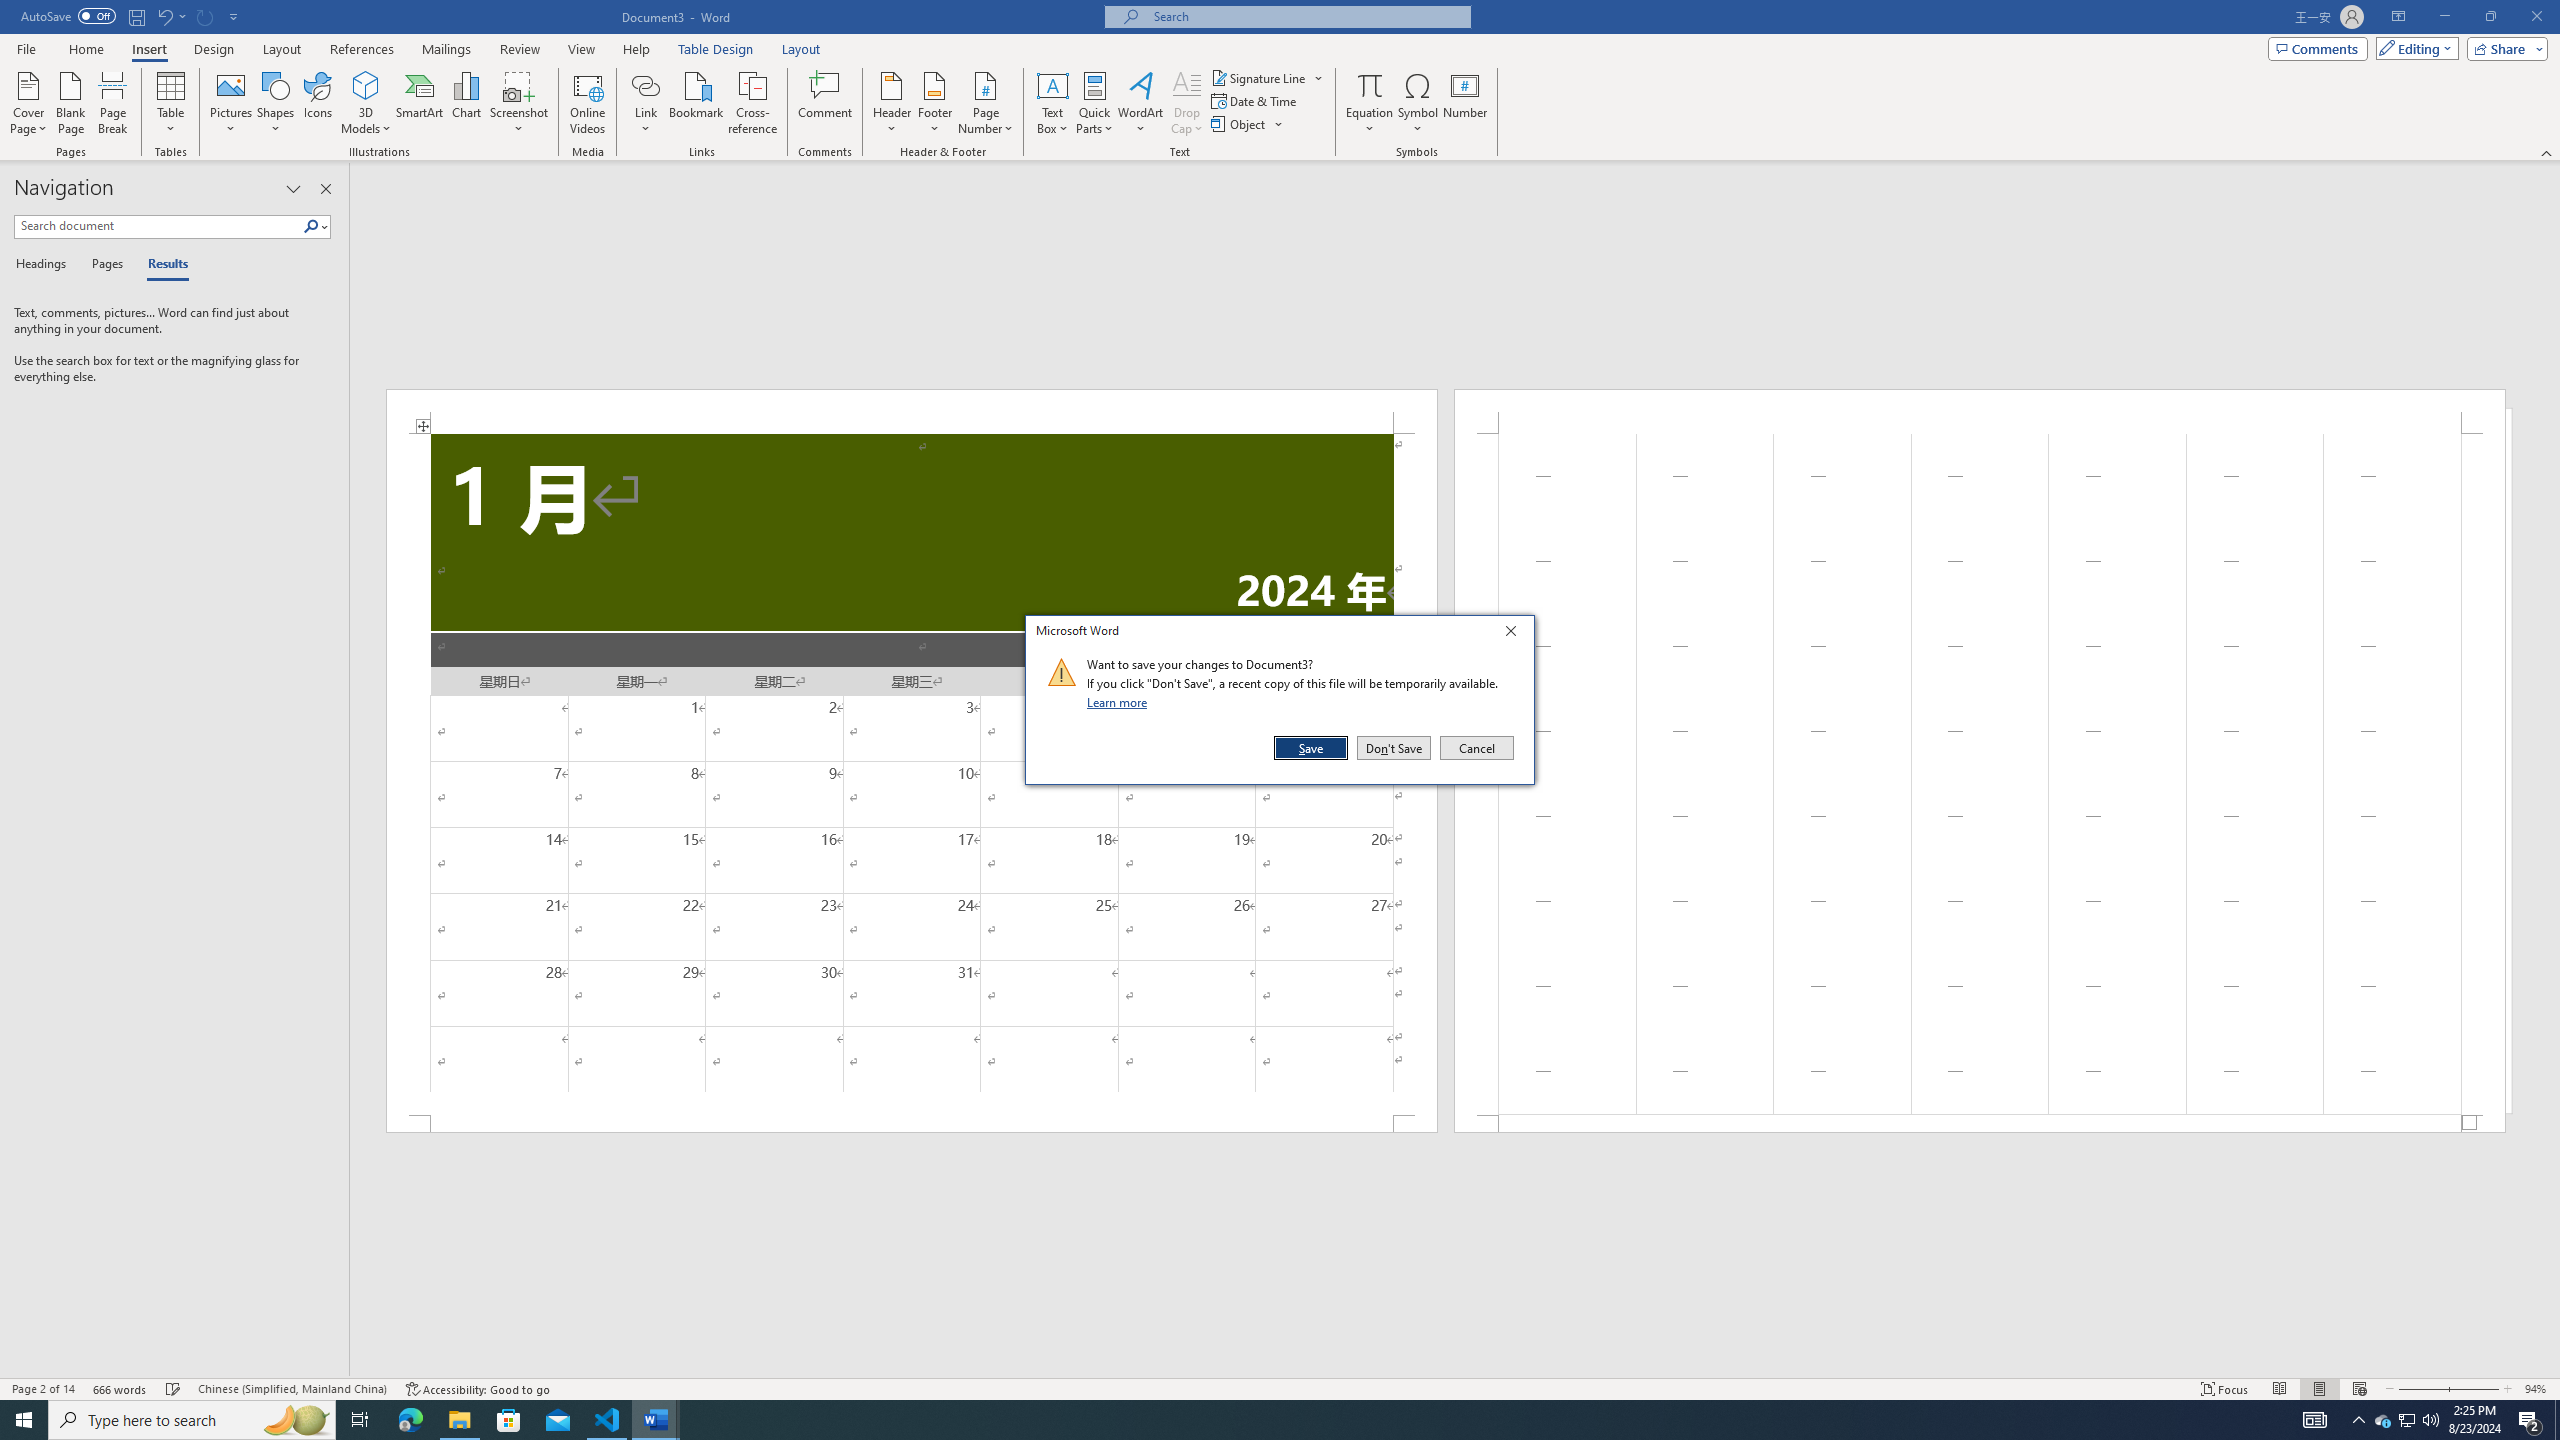 The height and width of the screenshot is (1440, 2560). What do you see at coordinates (24, 1420) in the screenshot?
I see `Start` at bounding box center [24, 1420].